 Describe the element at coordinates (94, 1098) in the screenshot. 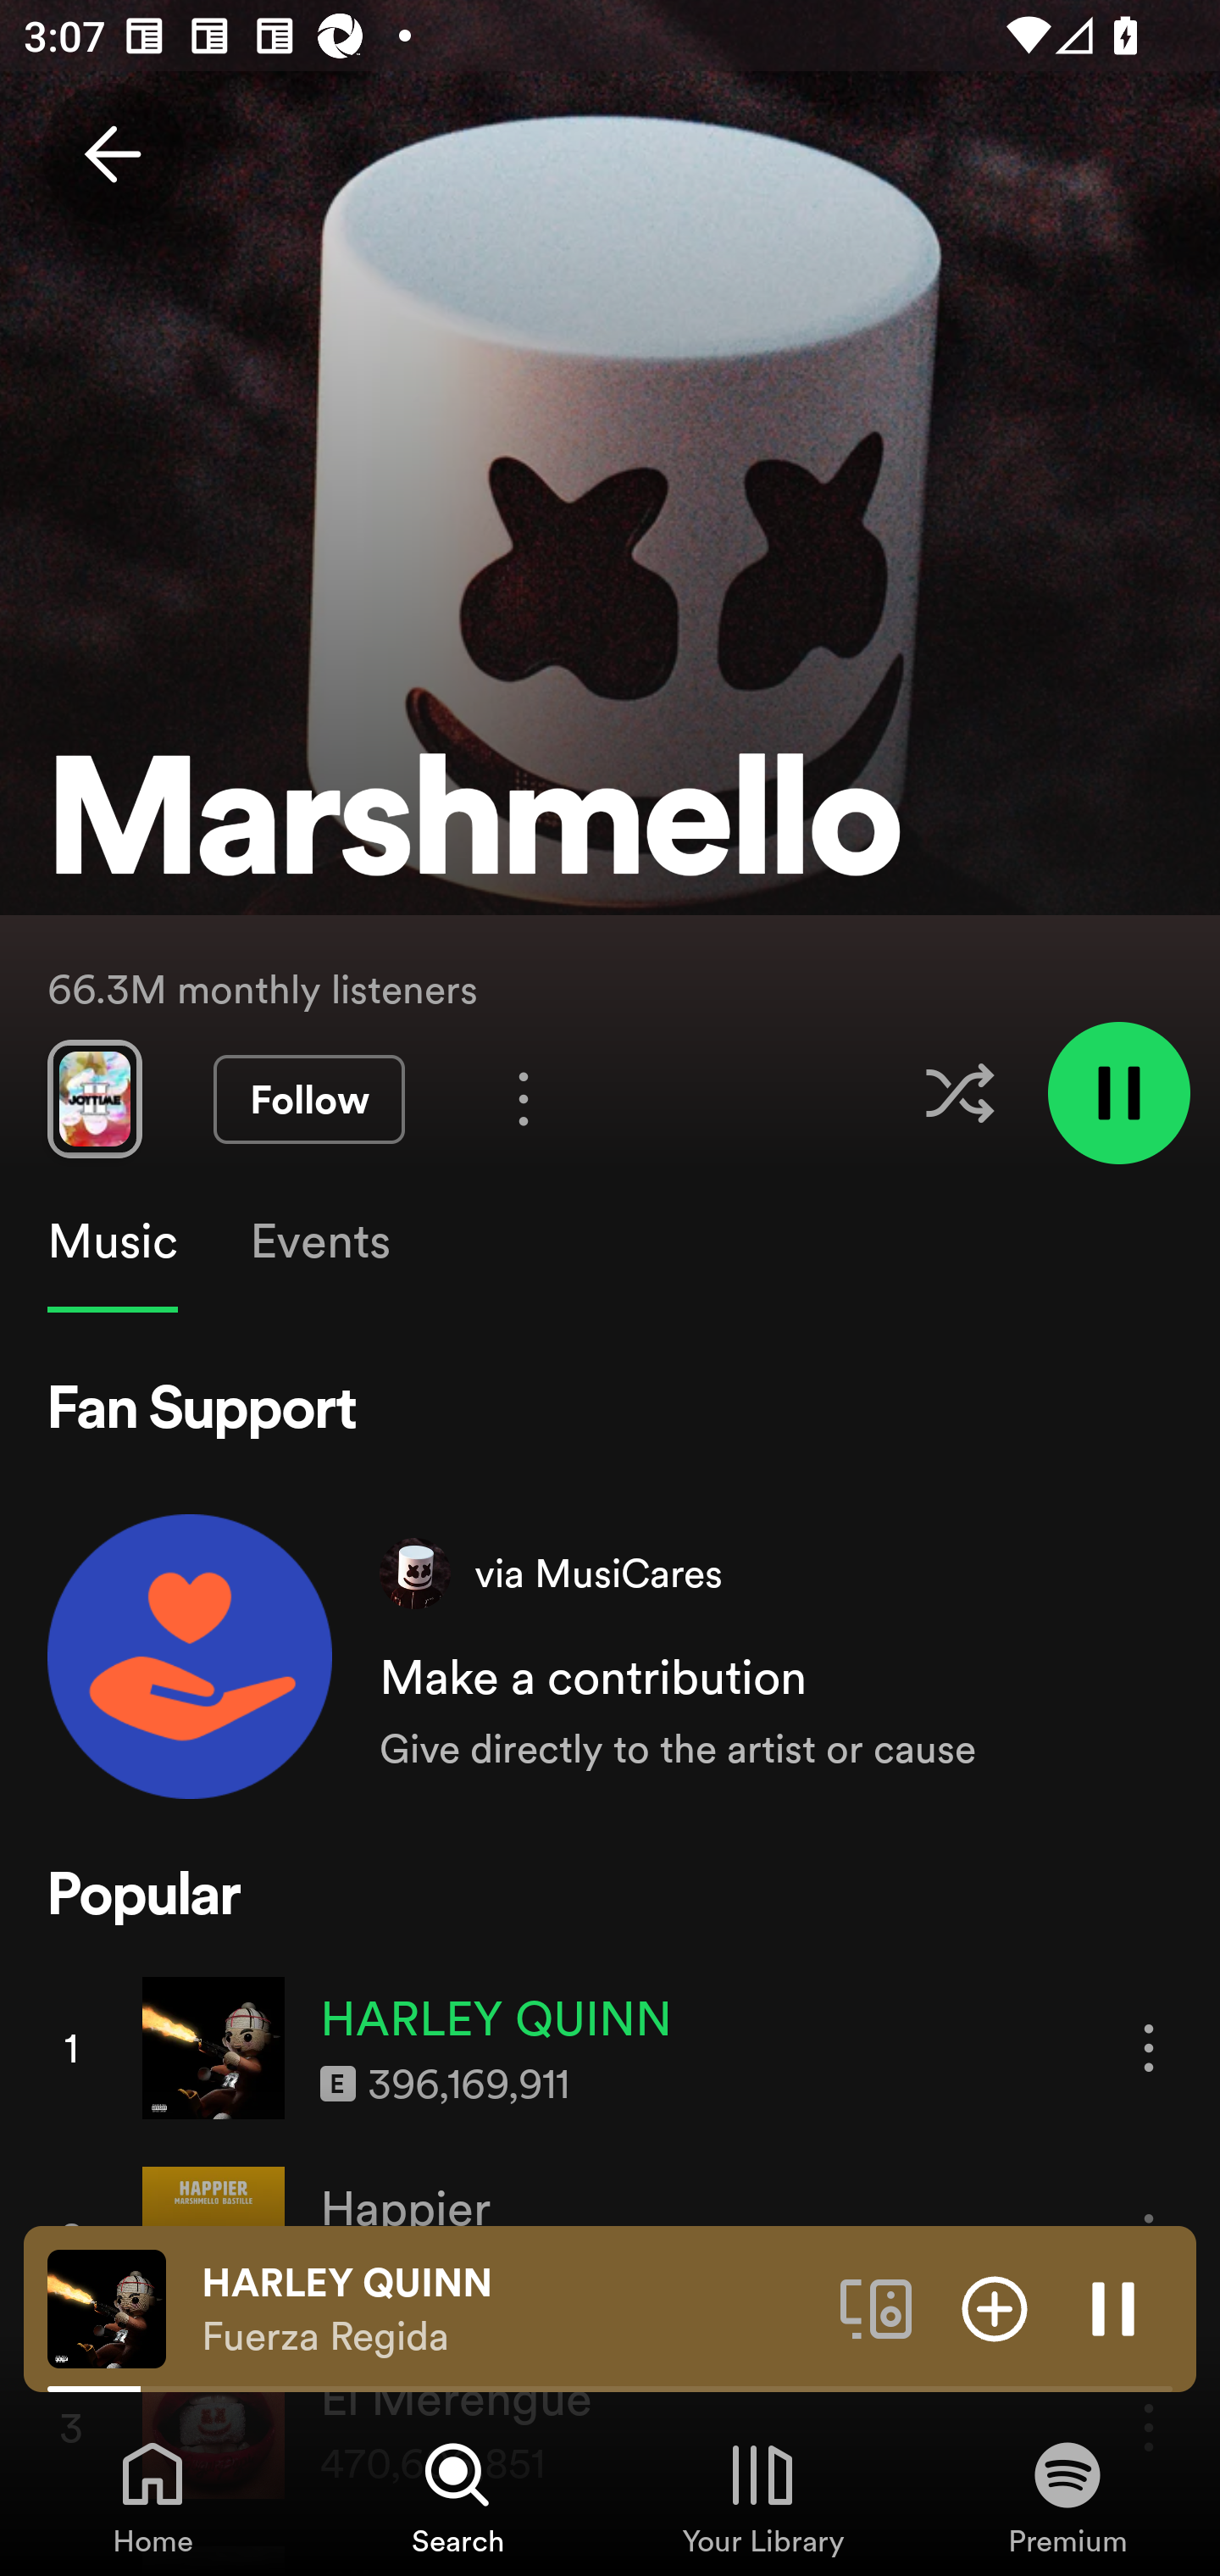

I see `Swipe through previews of tracks from this artist.` at that location.